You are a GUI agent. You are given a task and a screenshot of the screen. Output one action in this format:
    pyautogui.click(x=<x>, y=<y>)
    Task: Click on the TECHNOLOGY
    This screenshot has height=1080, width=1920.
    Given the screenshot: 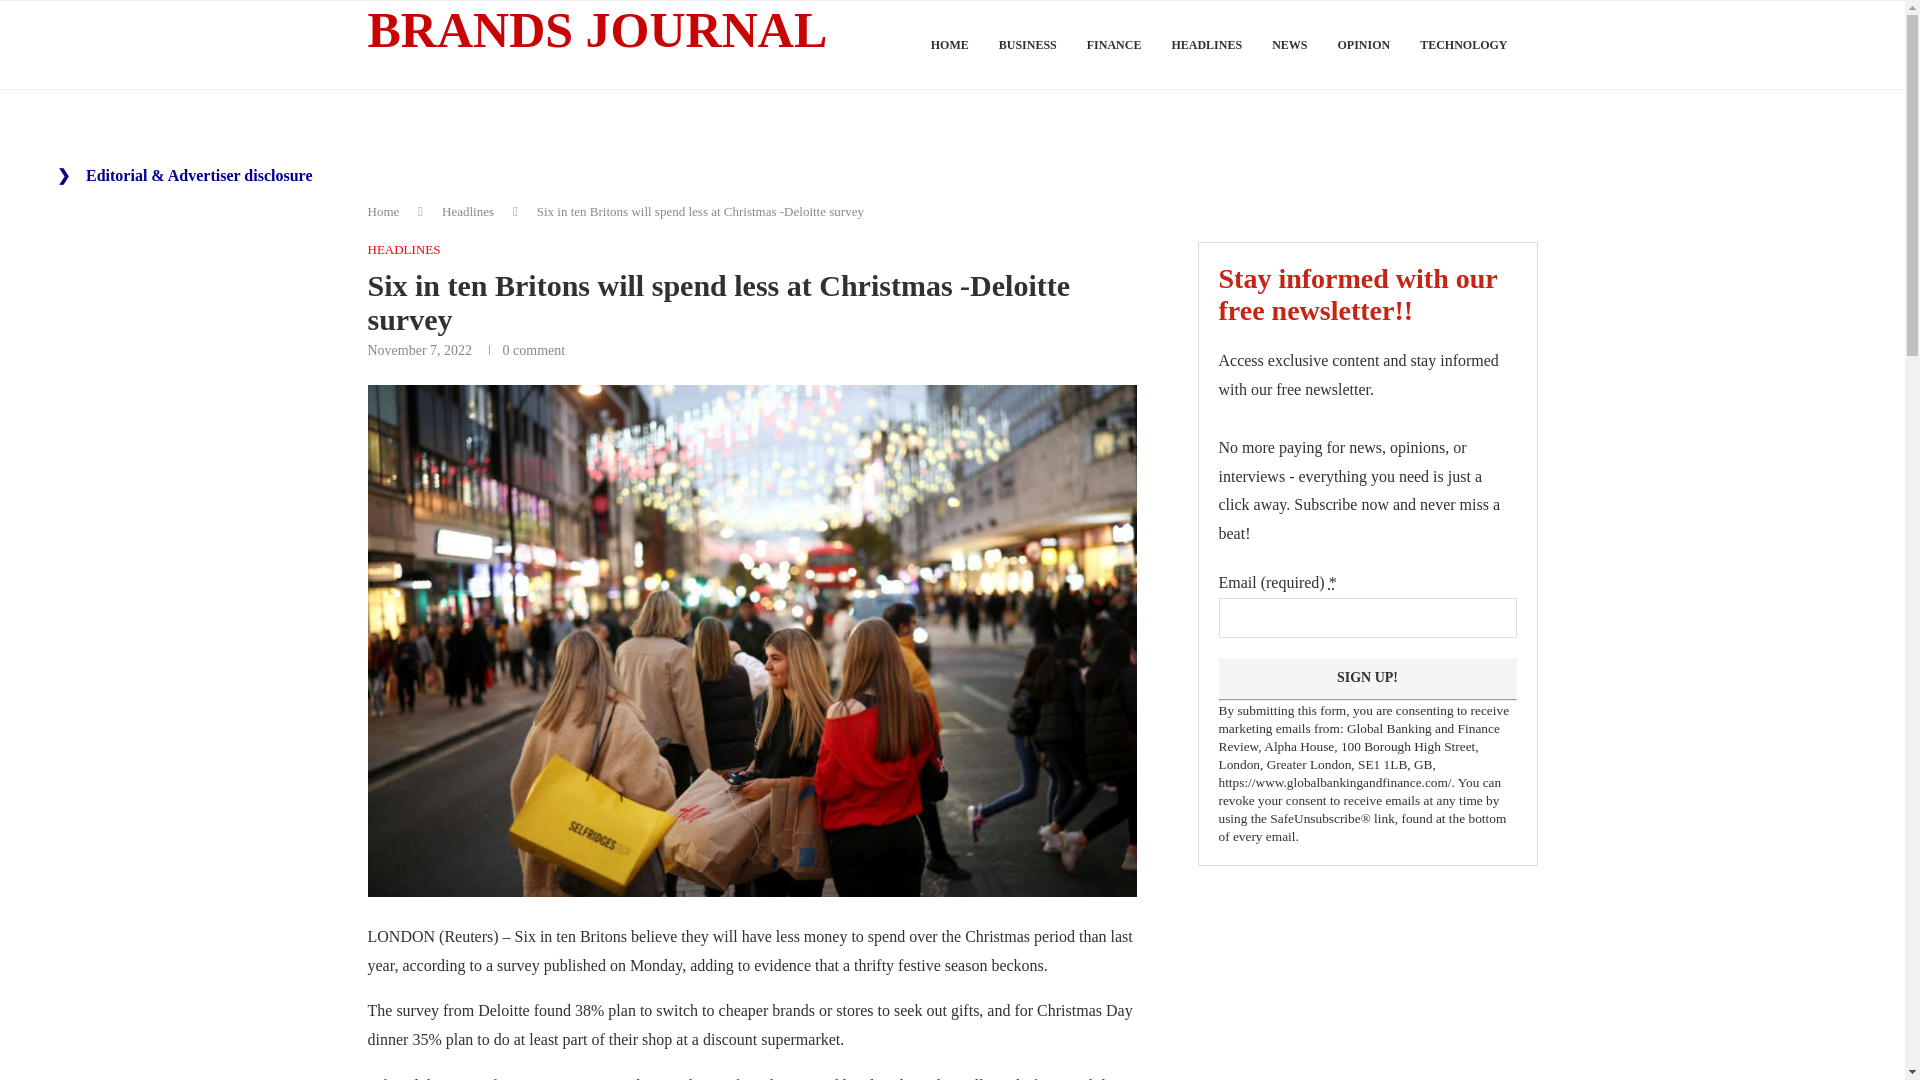 What is the action you would take?
    pyautogui.click(x=1464, y=45)
    